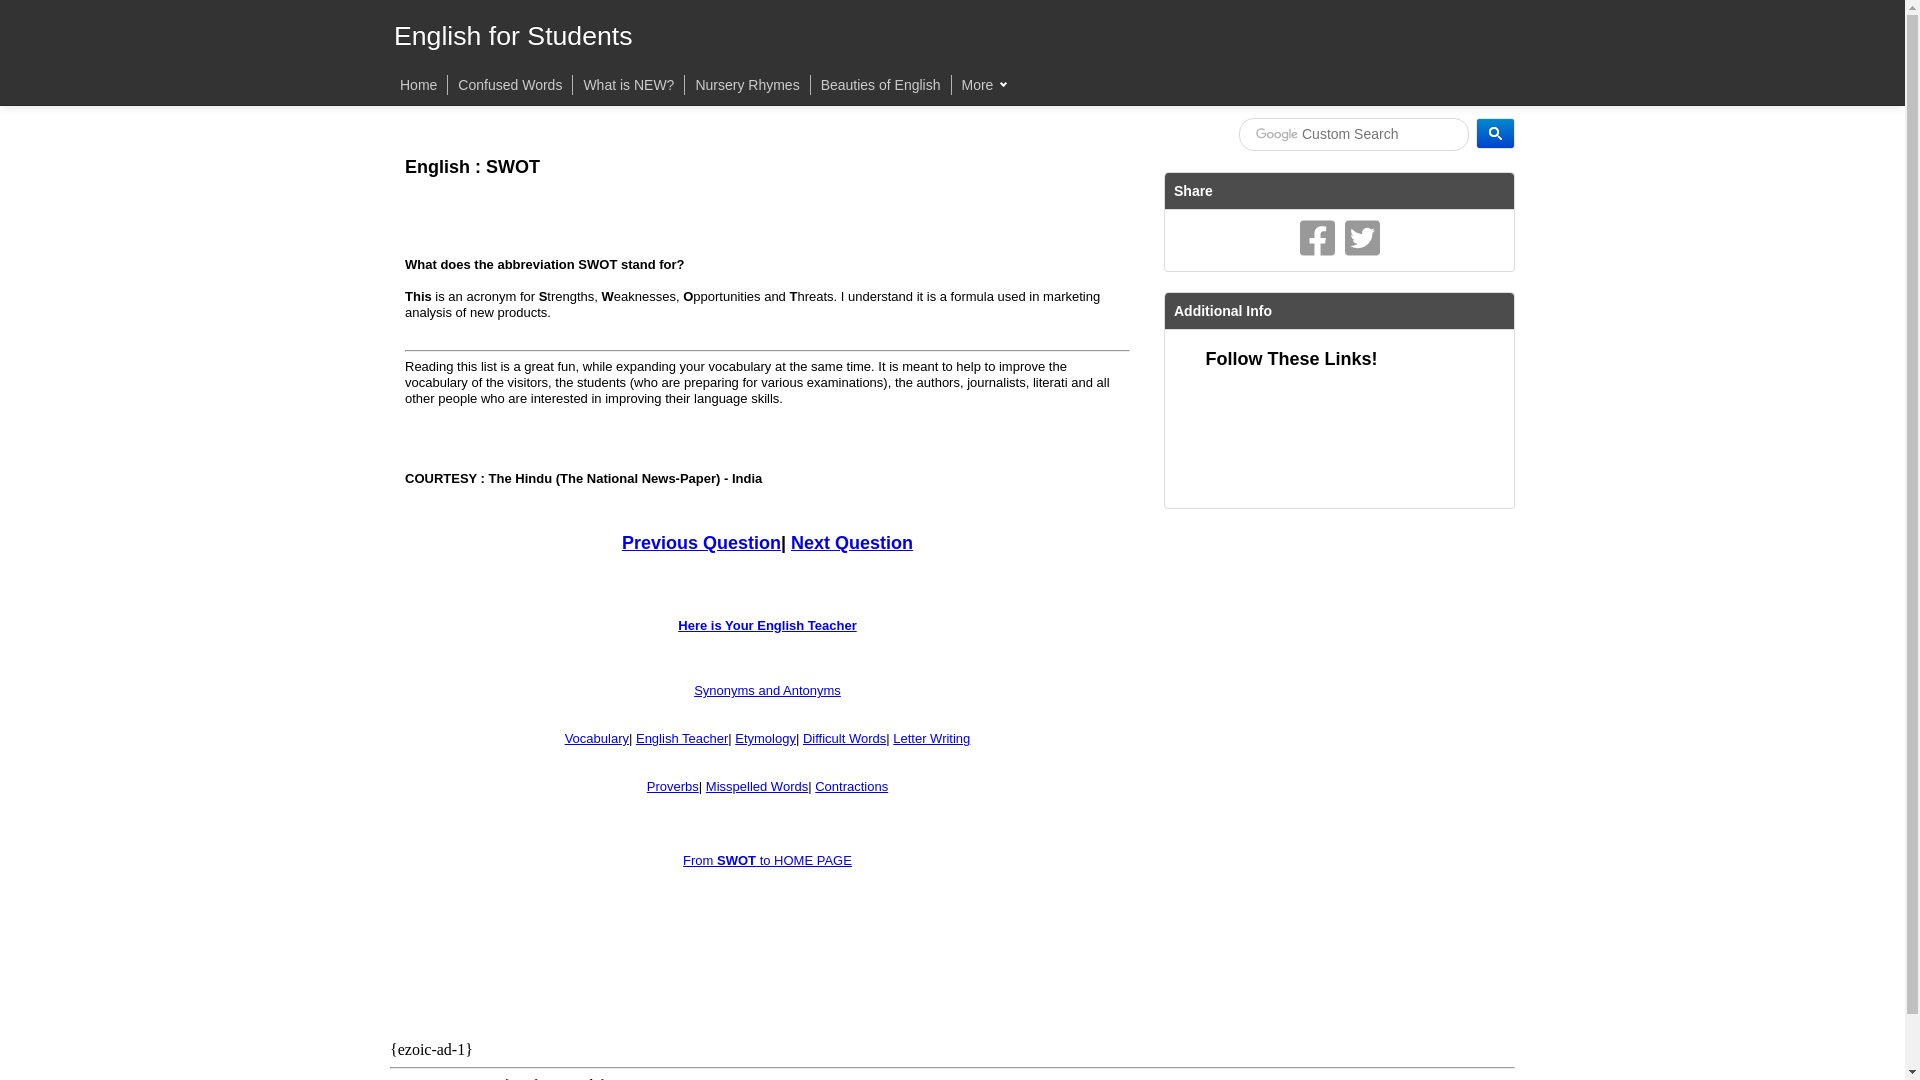  I want to click on Next Question, so click(852, 542).